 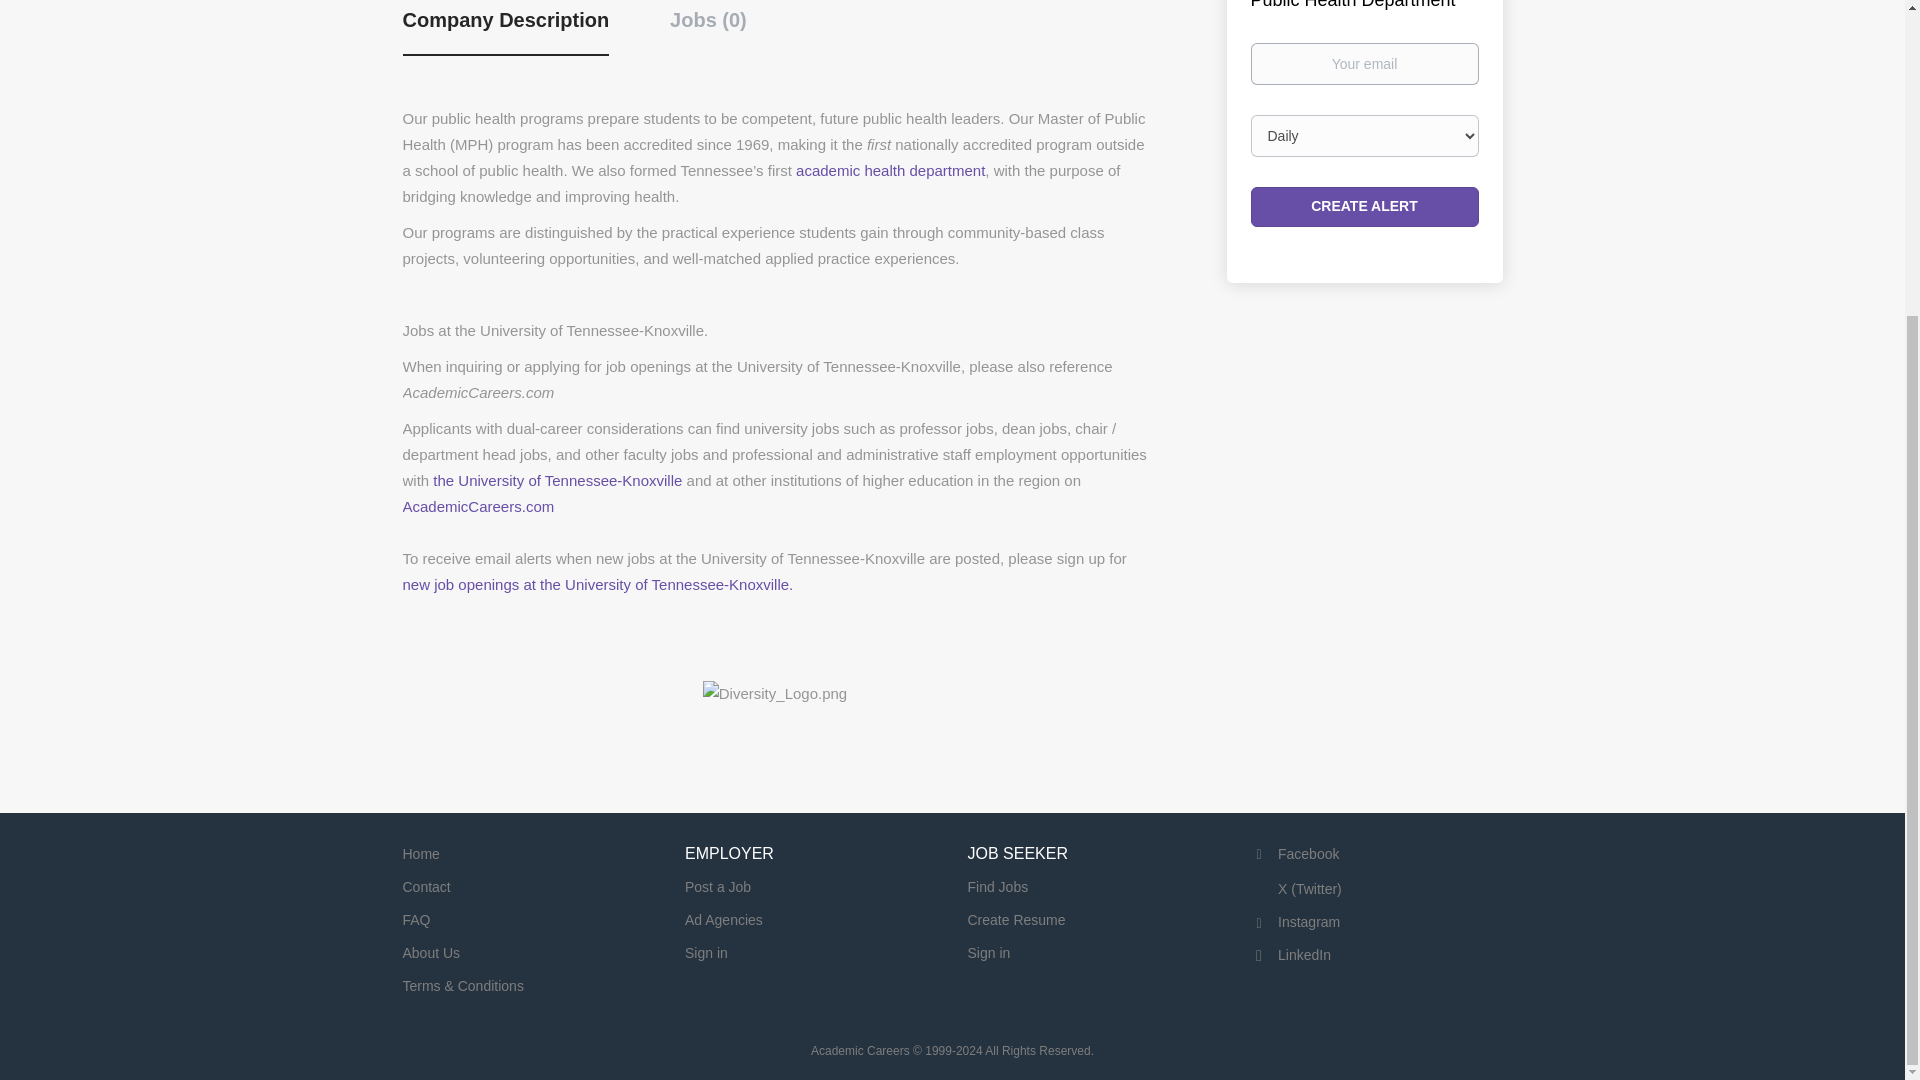 What do you see at coordinates (706, 953) in the screenshot?
I see `Sign in` at bounding box center [706, 953].